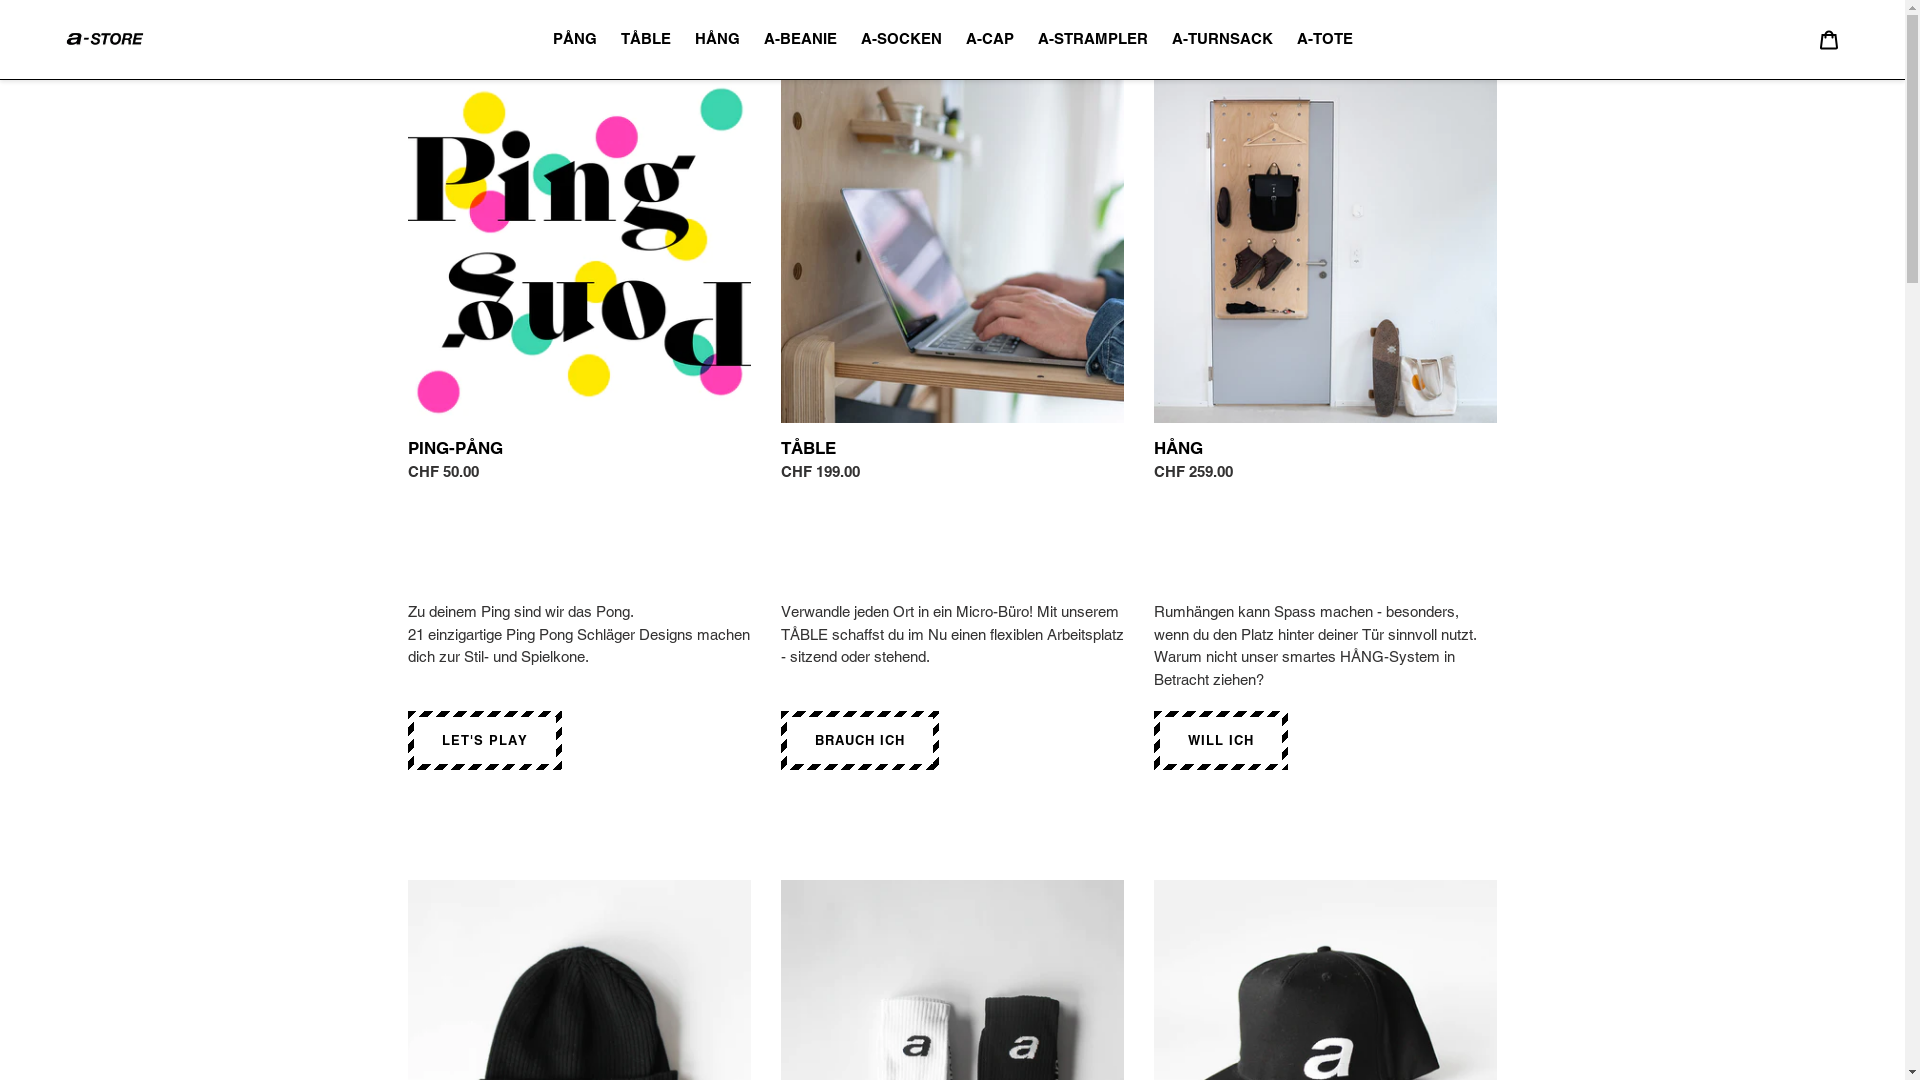 The height and width of the screenshot is (1080, 1920). What do you see at coordinates (800, 40) in the screenshot?
I see `A-BEANIE` at bounding box center [800, 40].